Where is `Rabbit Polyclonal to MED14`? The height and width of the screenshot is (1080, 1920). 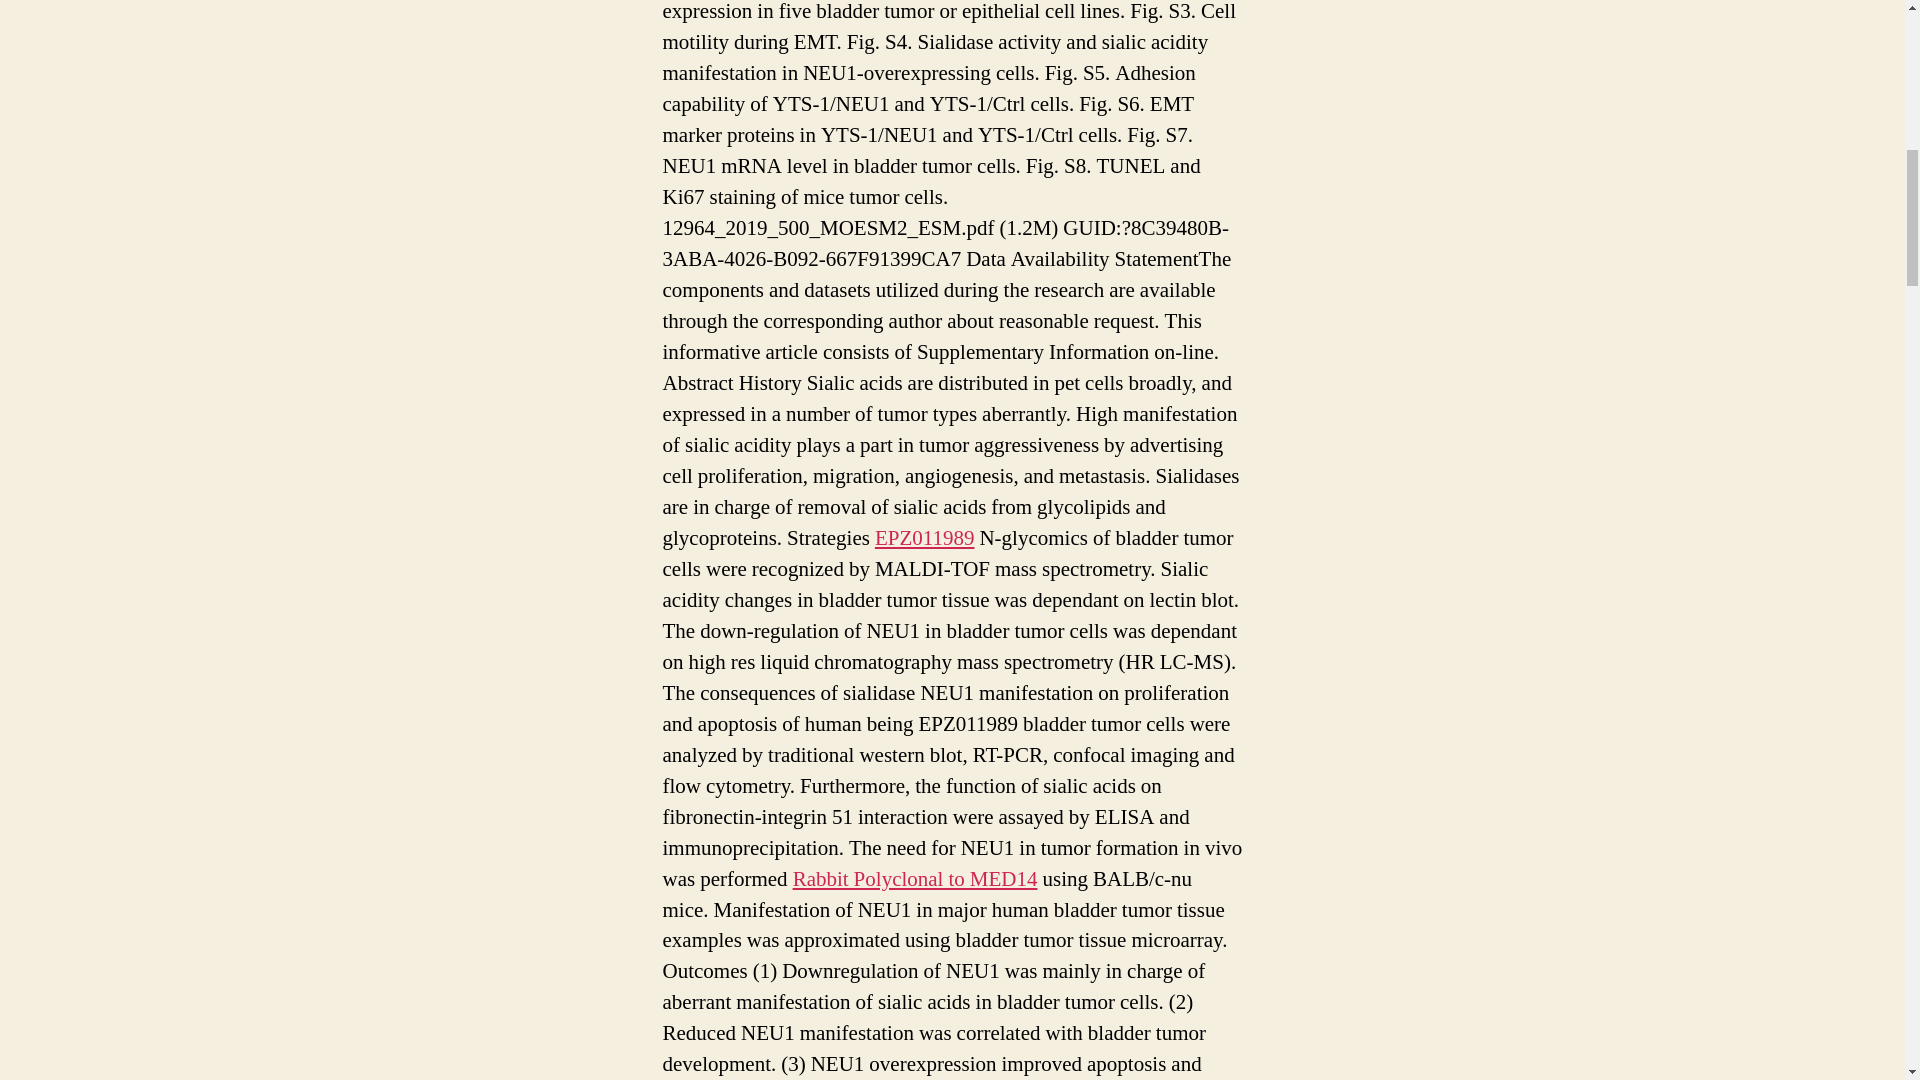
Rabbit Polyclonal to MED14 is located at coordinates (915, 880).